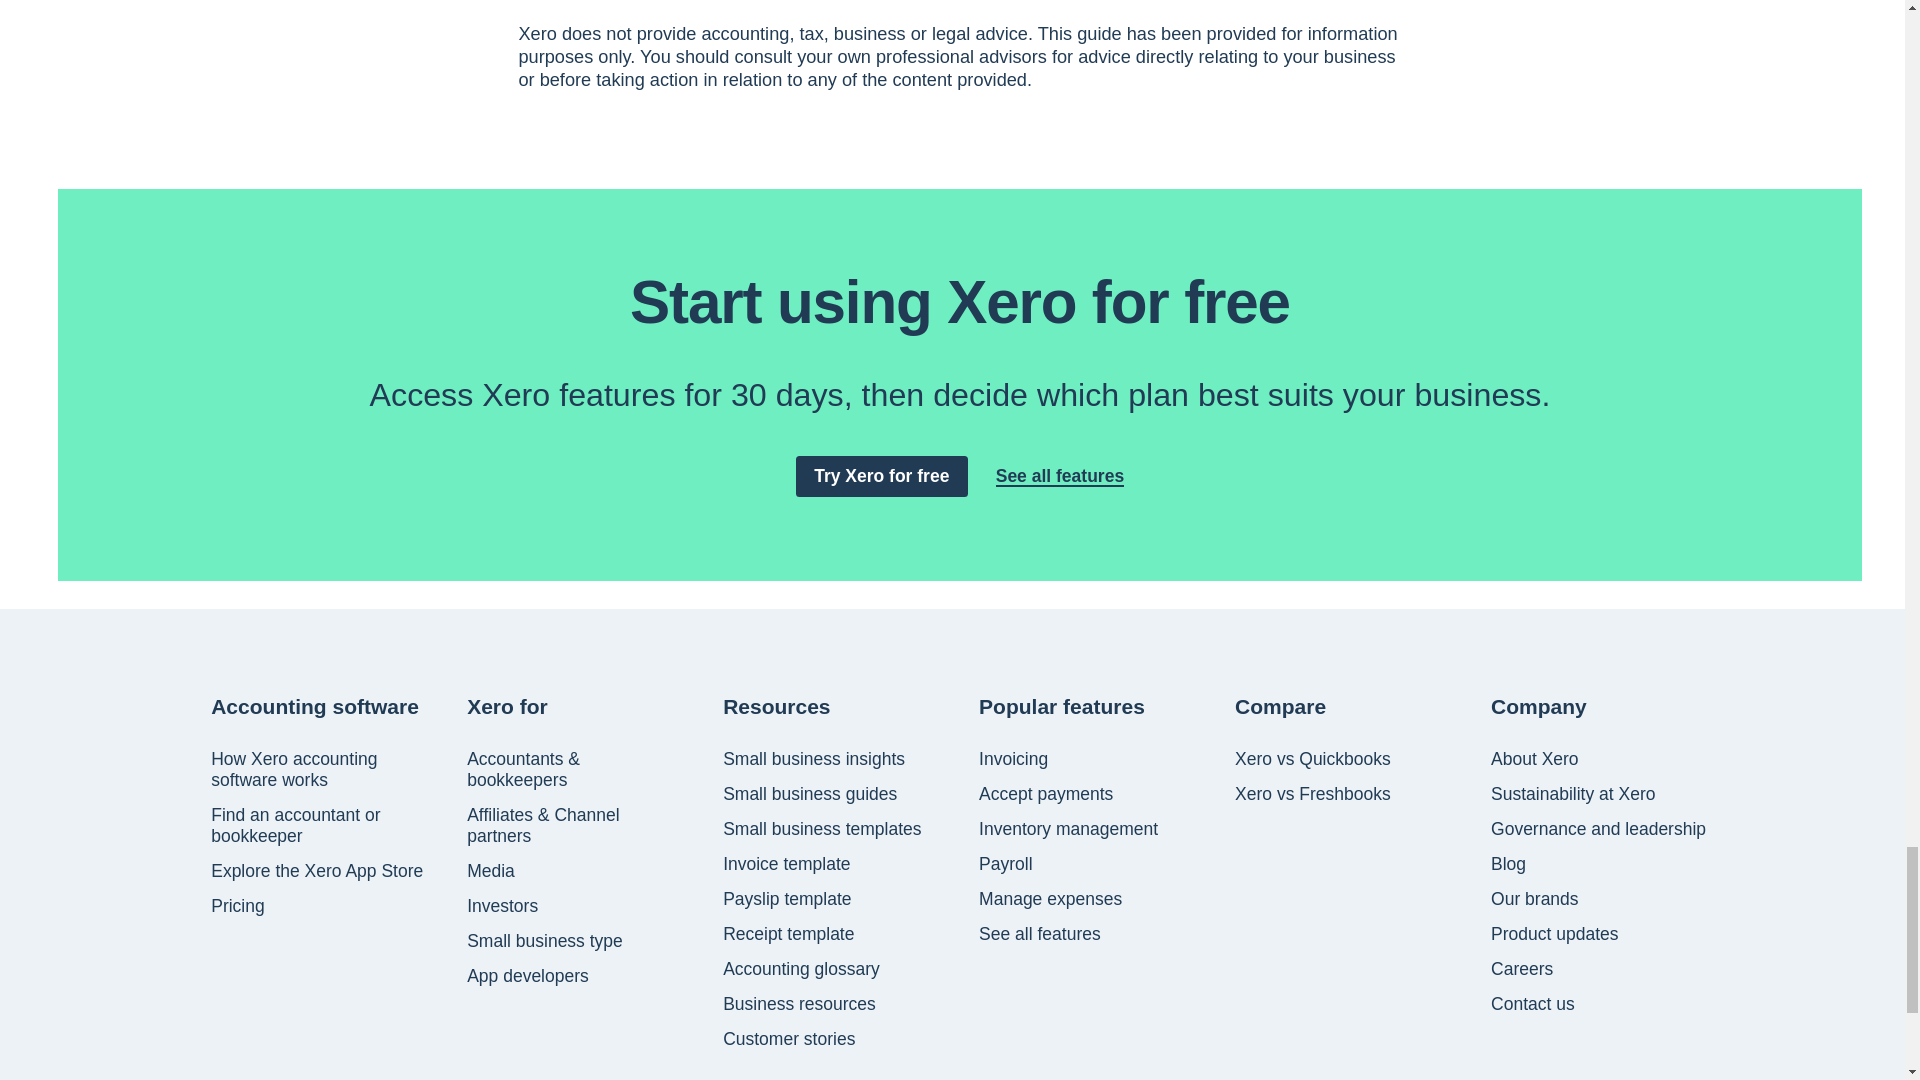 Image resolution: width=1920 pixels, height=1080 pixels. I want to click on Invoice template, so click(786, 864).